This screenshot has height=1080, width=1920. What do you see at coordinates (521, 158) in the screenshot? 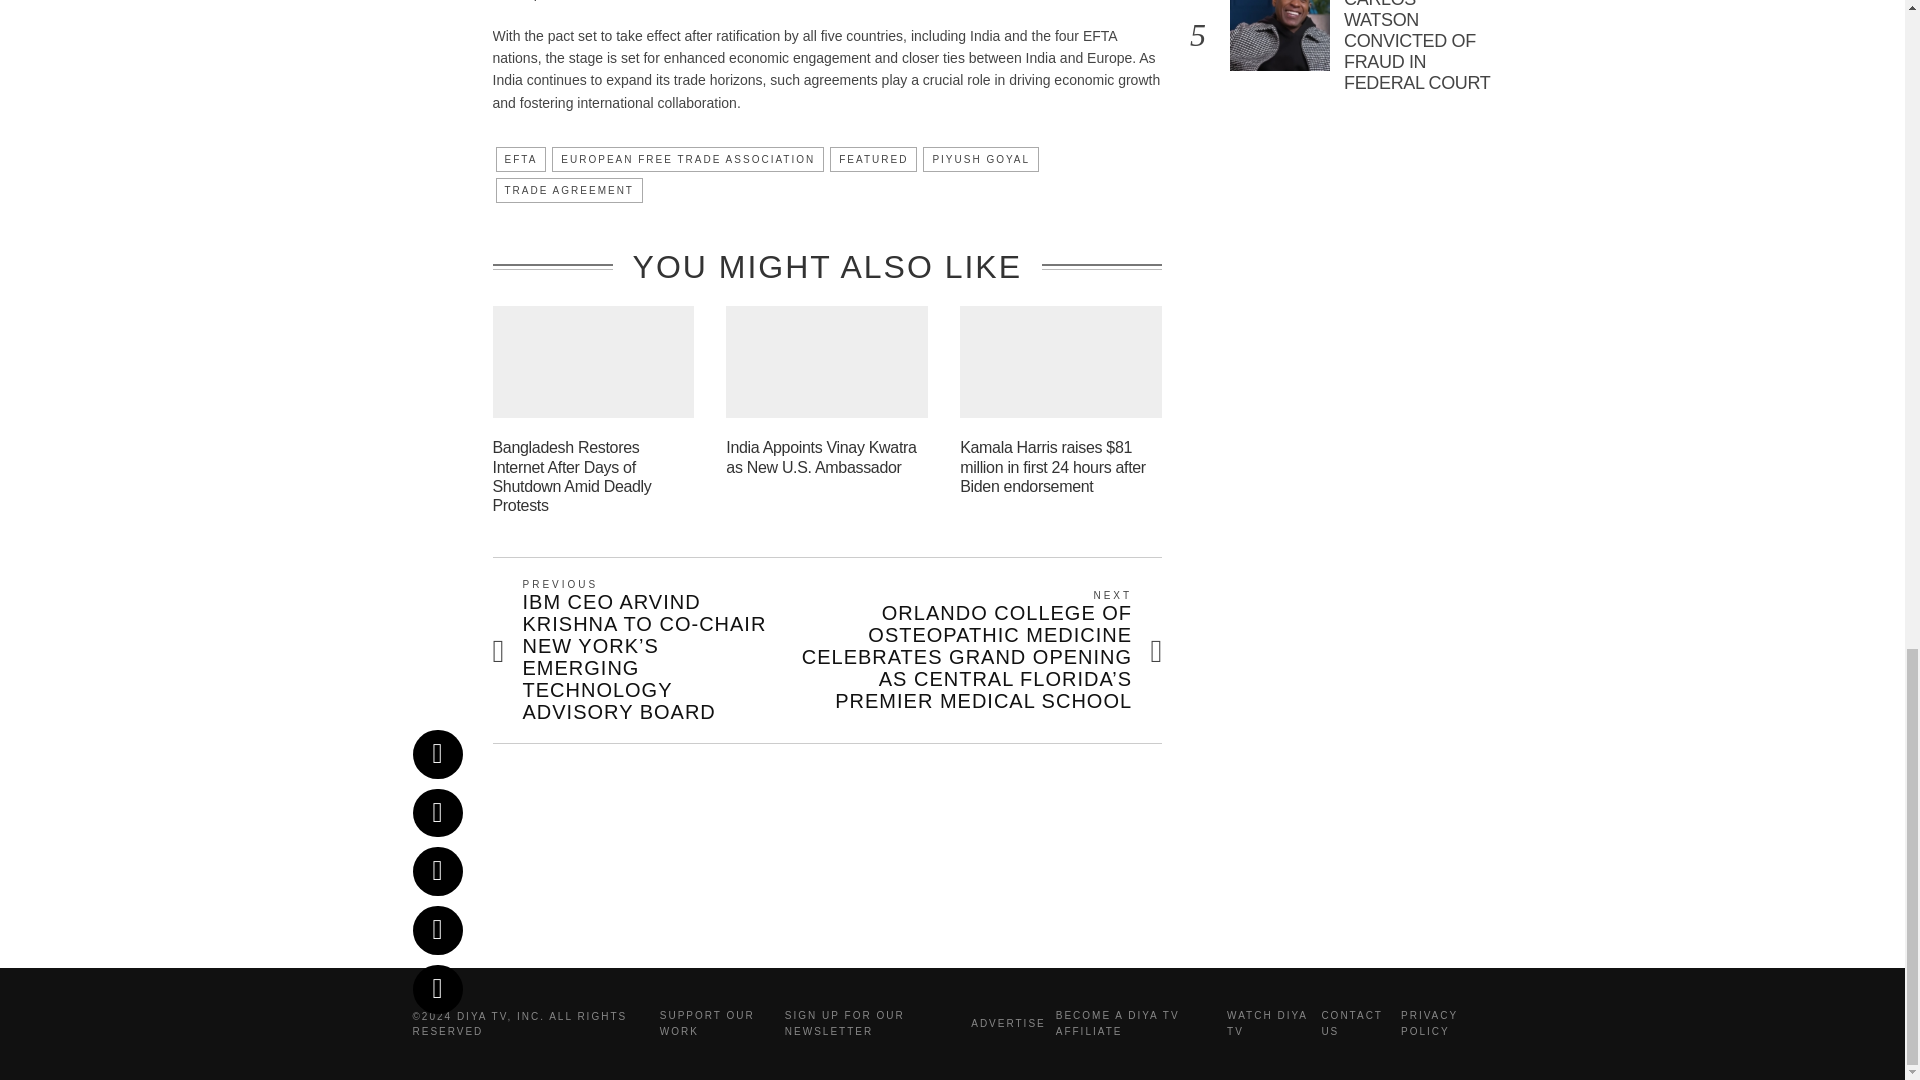
I see `EFTA` at bounding box center [521, 158].